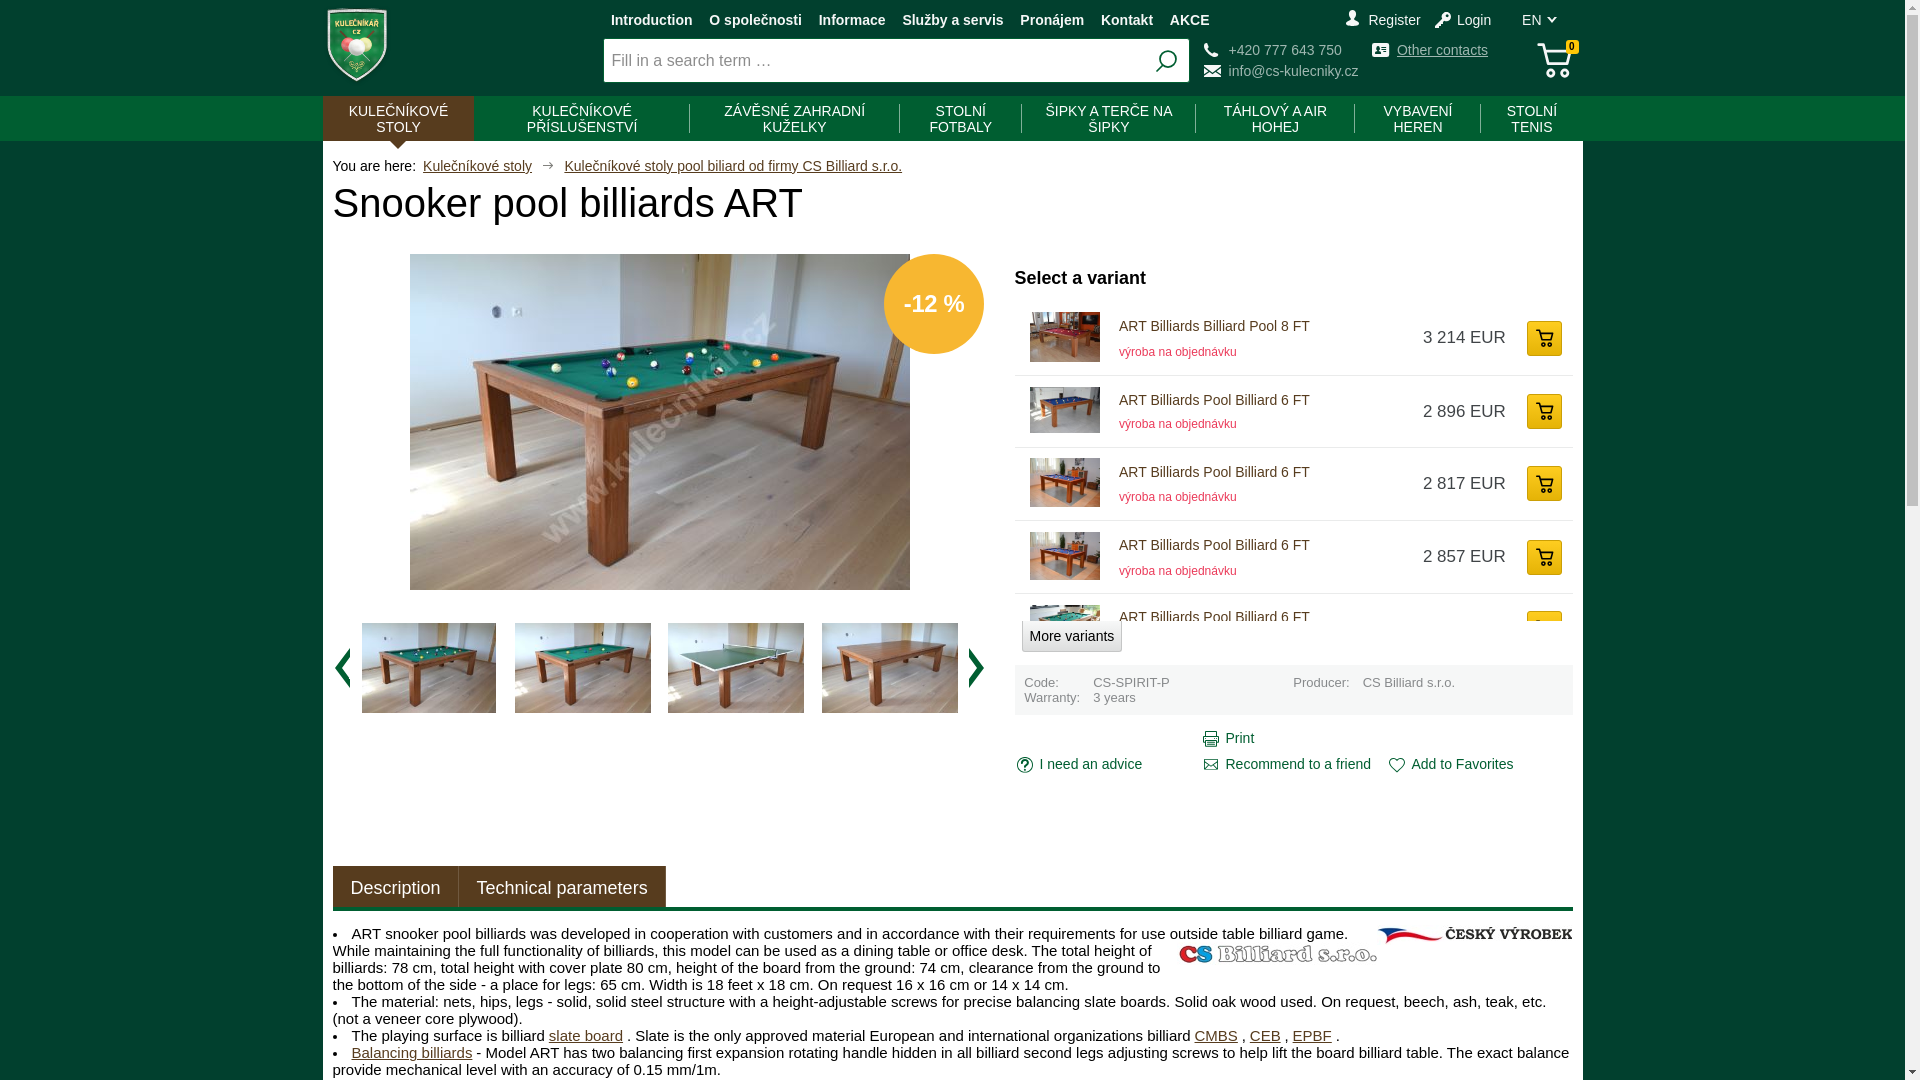  I want to click on Informace, so click(852, 20).